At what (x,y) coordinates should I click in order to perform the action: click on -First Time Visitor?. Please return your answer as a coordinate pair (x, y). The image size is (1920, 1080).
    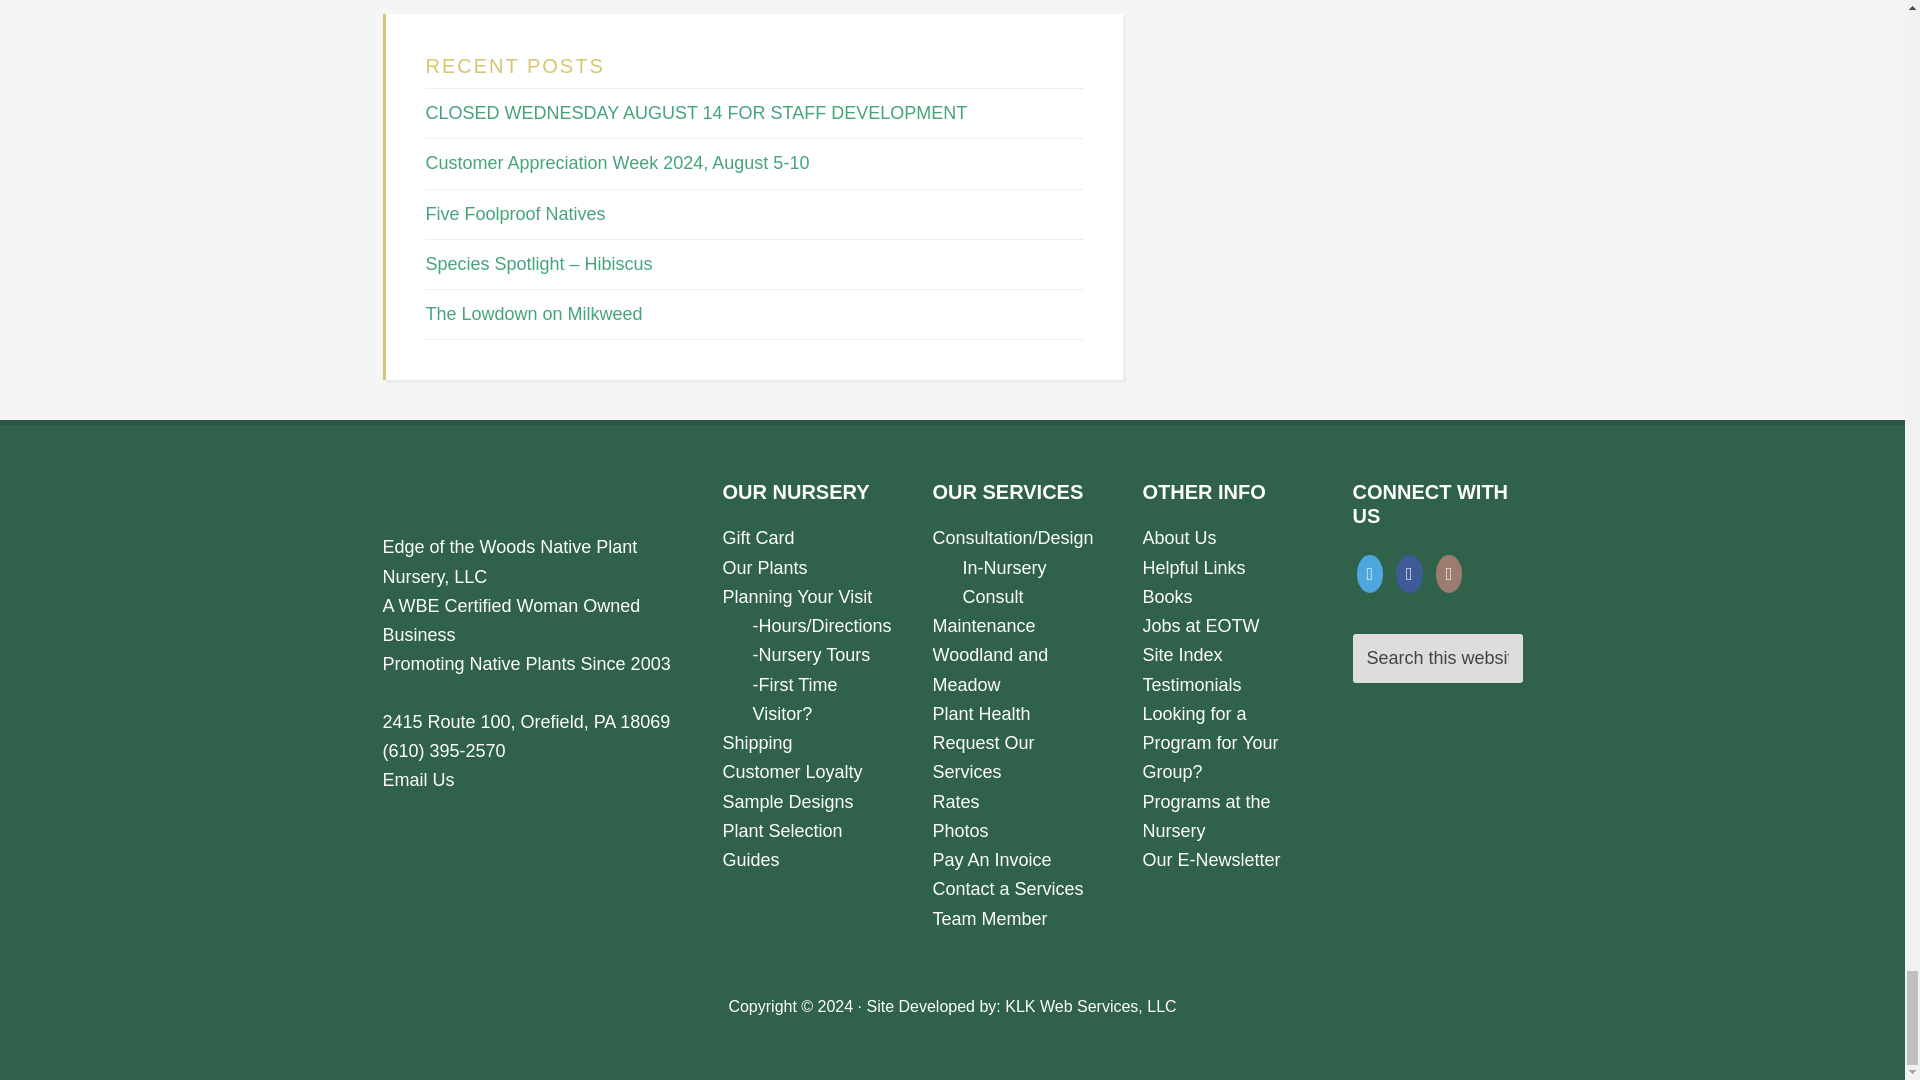
    Looking at the image, I should click on (794, 699).